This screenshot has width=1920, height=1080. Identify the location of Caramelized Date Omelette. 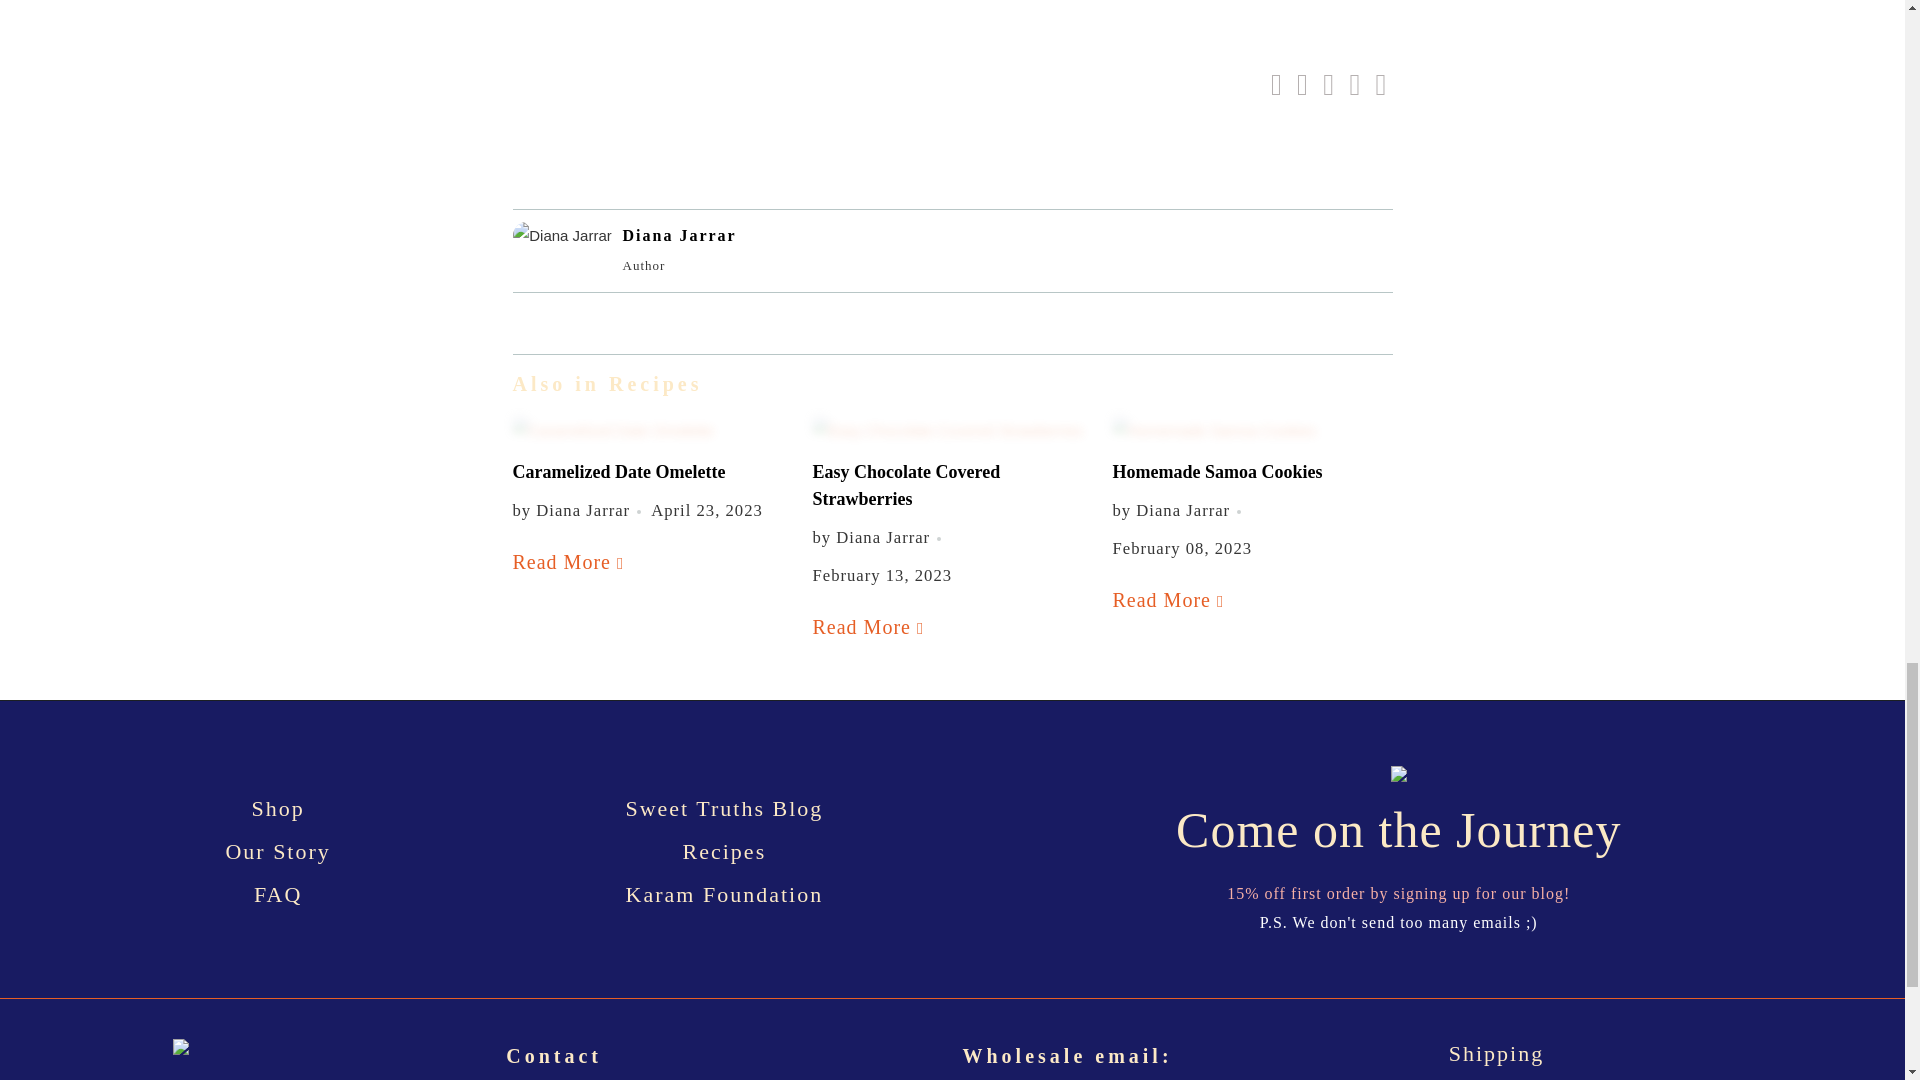
(618, 472).